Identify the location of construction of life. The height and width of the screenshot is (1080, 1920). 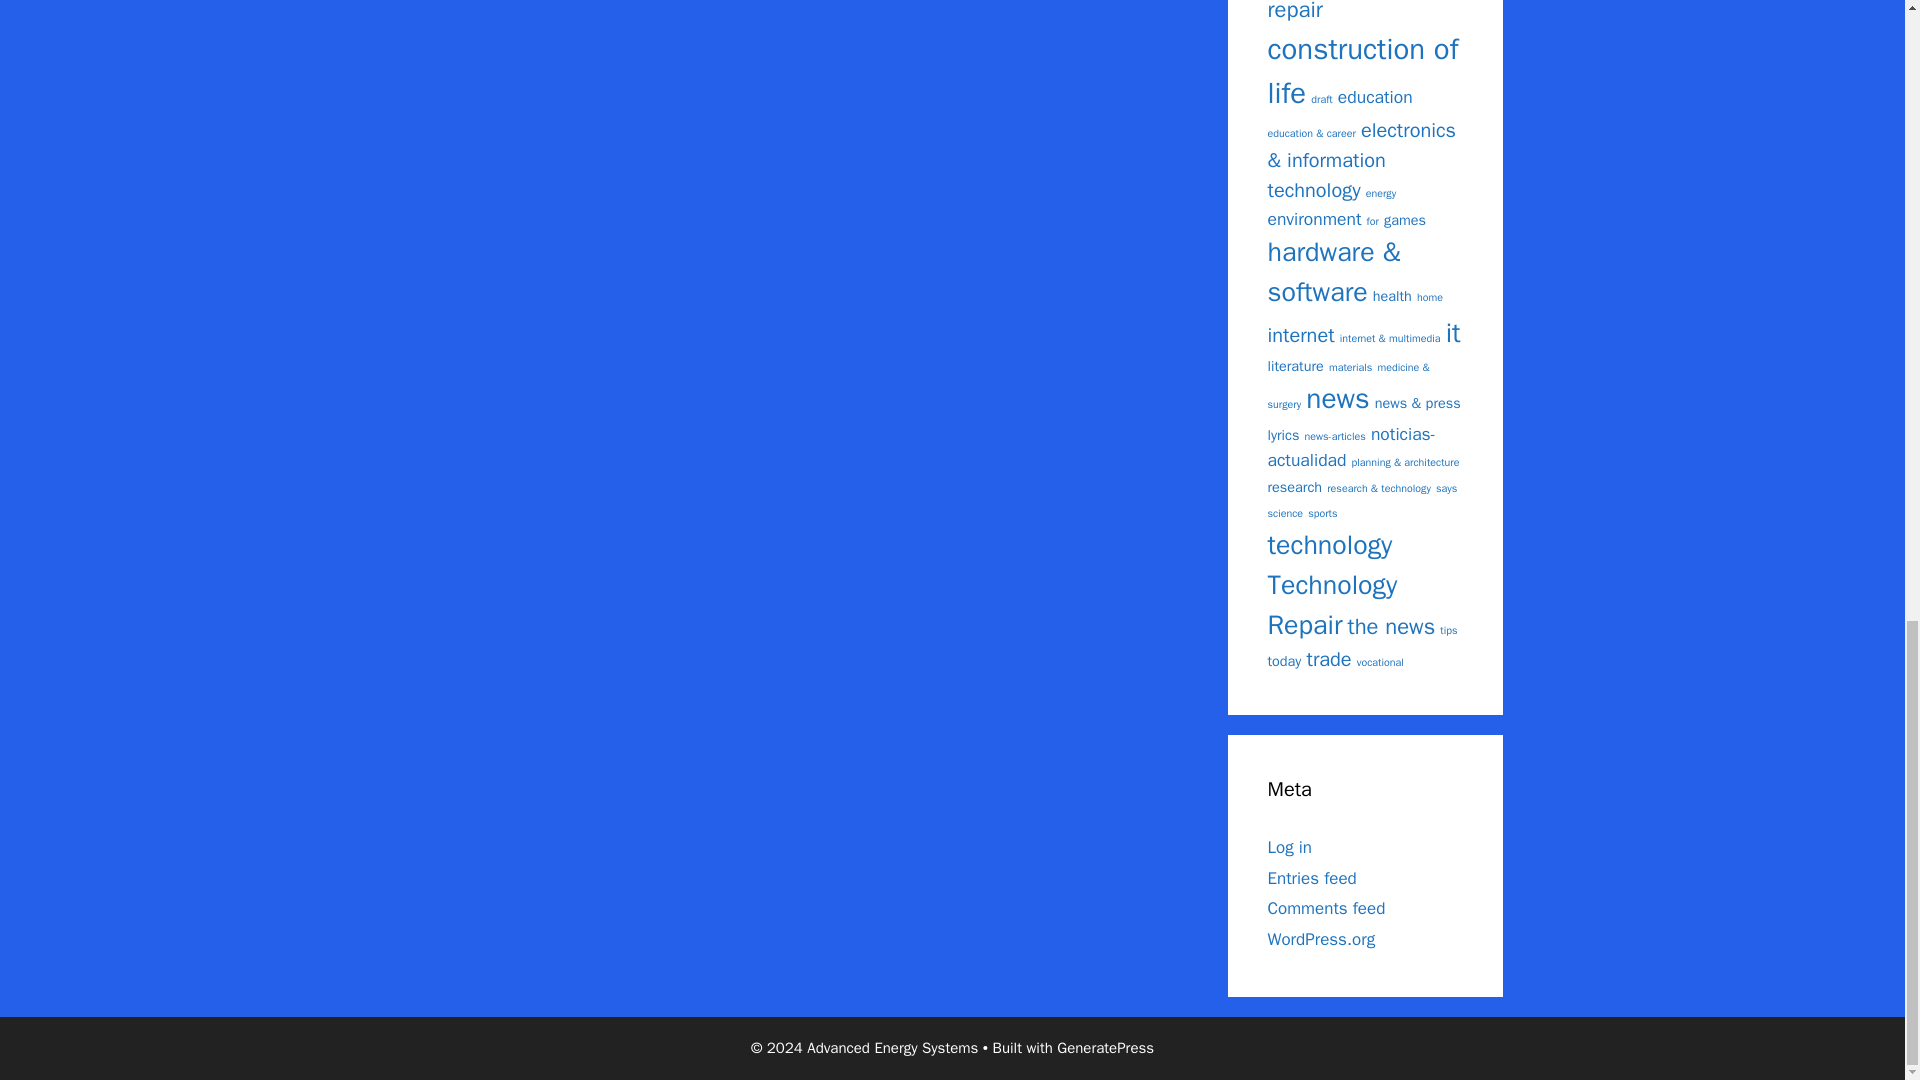
(1363, 72).